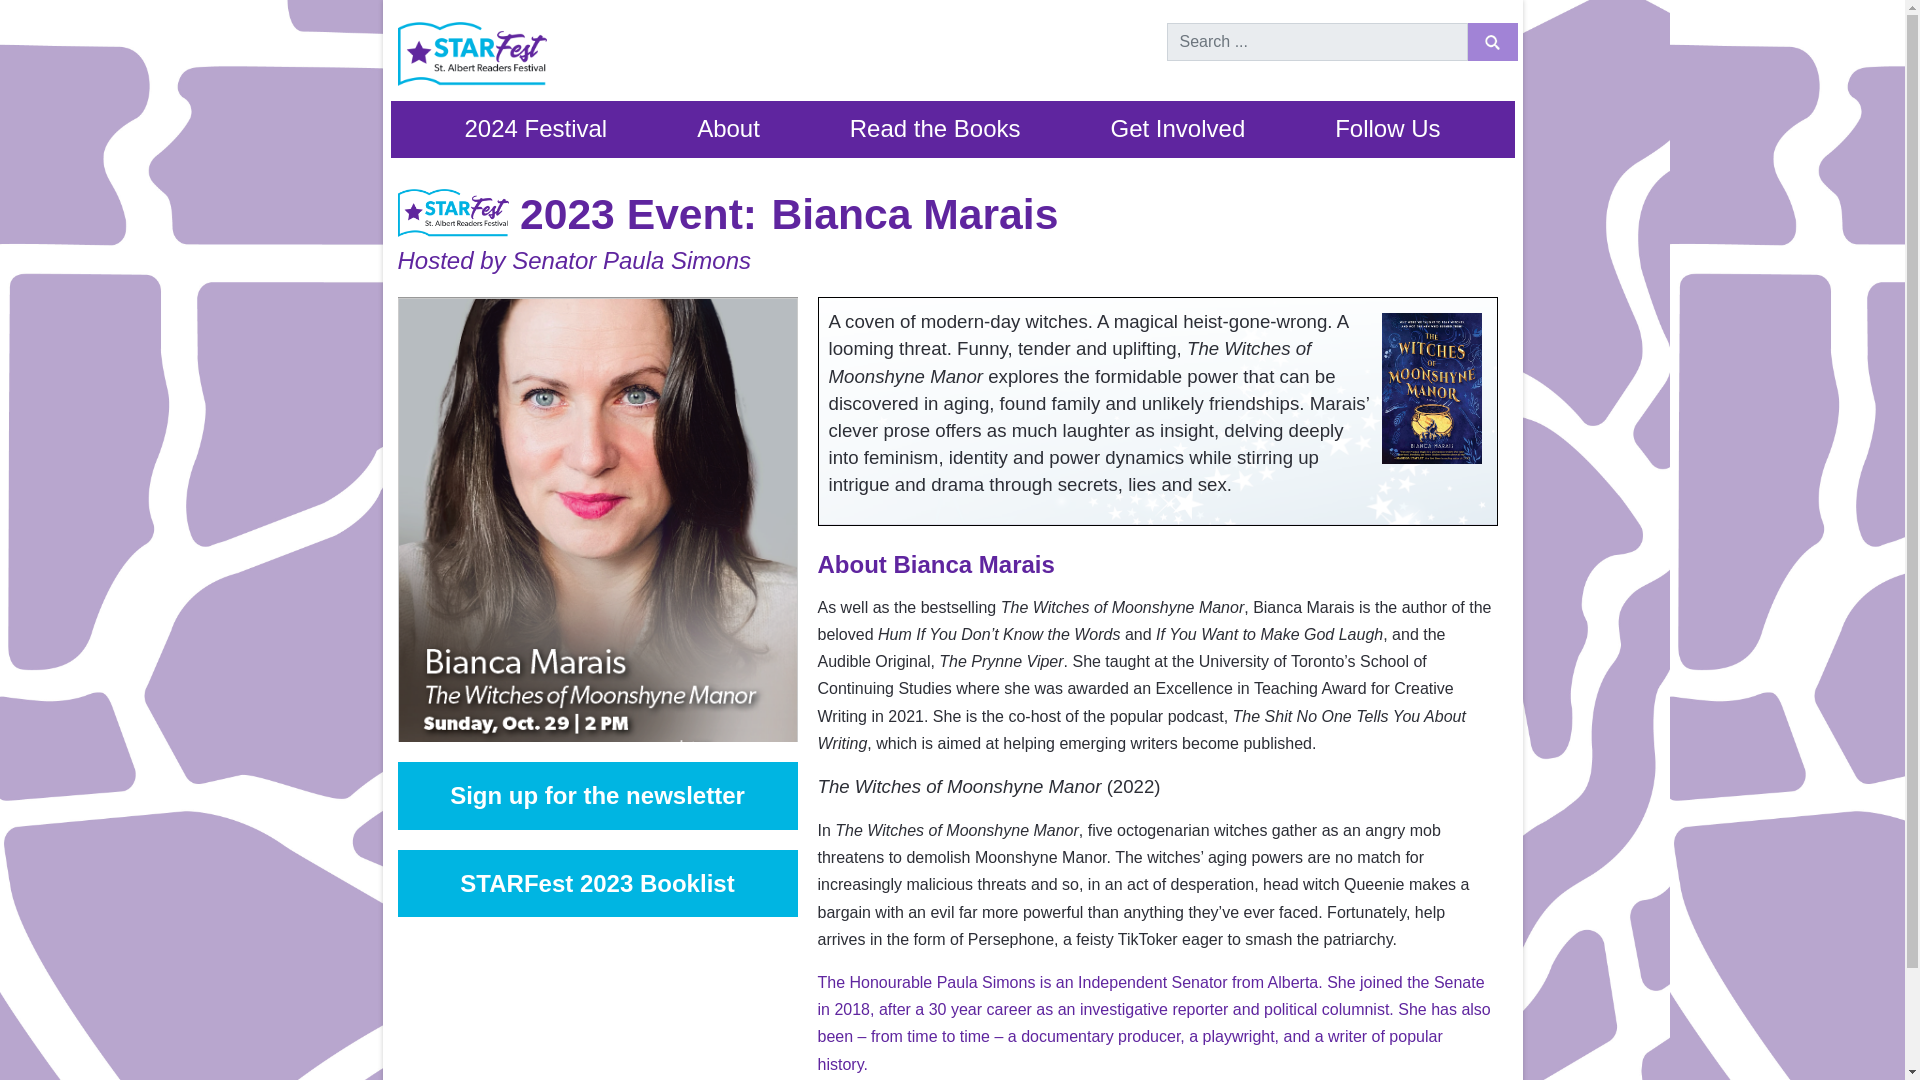 The width and height of the screenshot is (1920, 1080). Describe the element at coordinates (728, 129) in the screenshot. I see `About` at that location.